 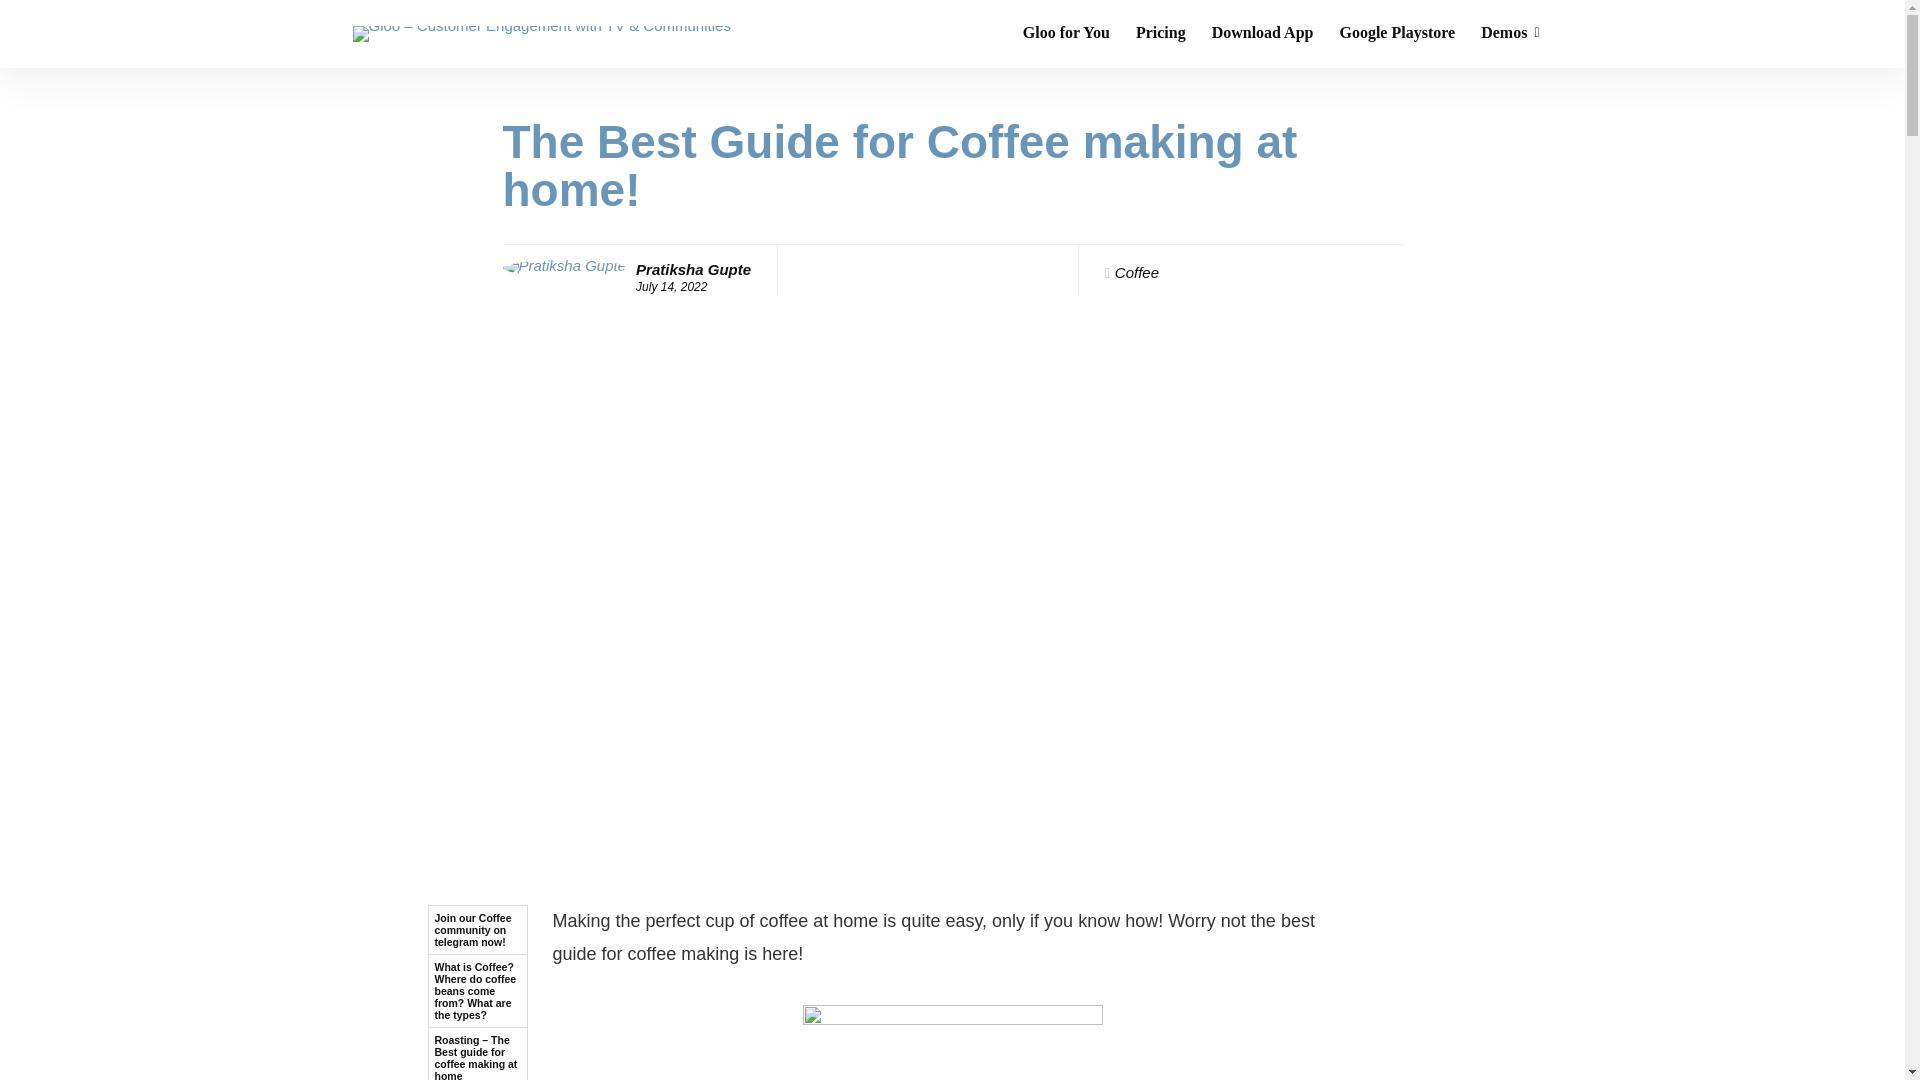 I want to click on Gloo for You, so click(x=1066, y=34).